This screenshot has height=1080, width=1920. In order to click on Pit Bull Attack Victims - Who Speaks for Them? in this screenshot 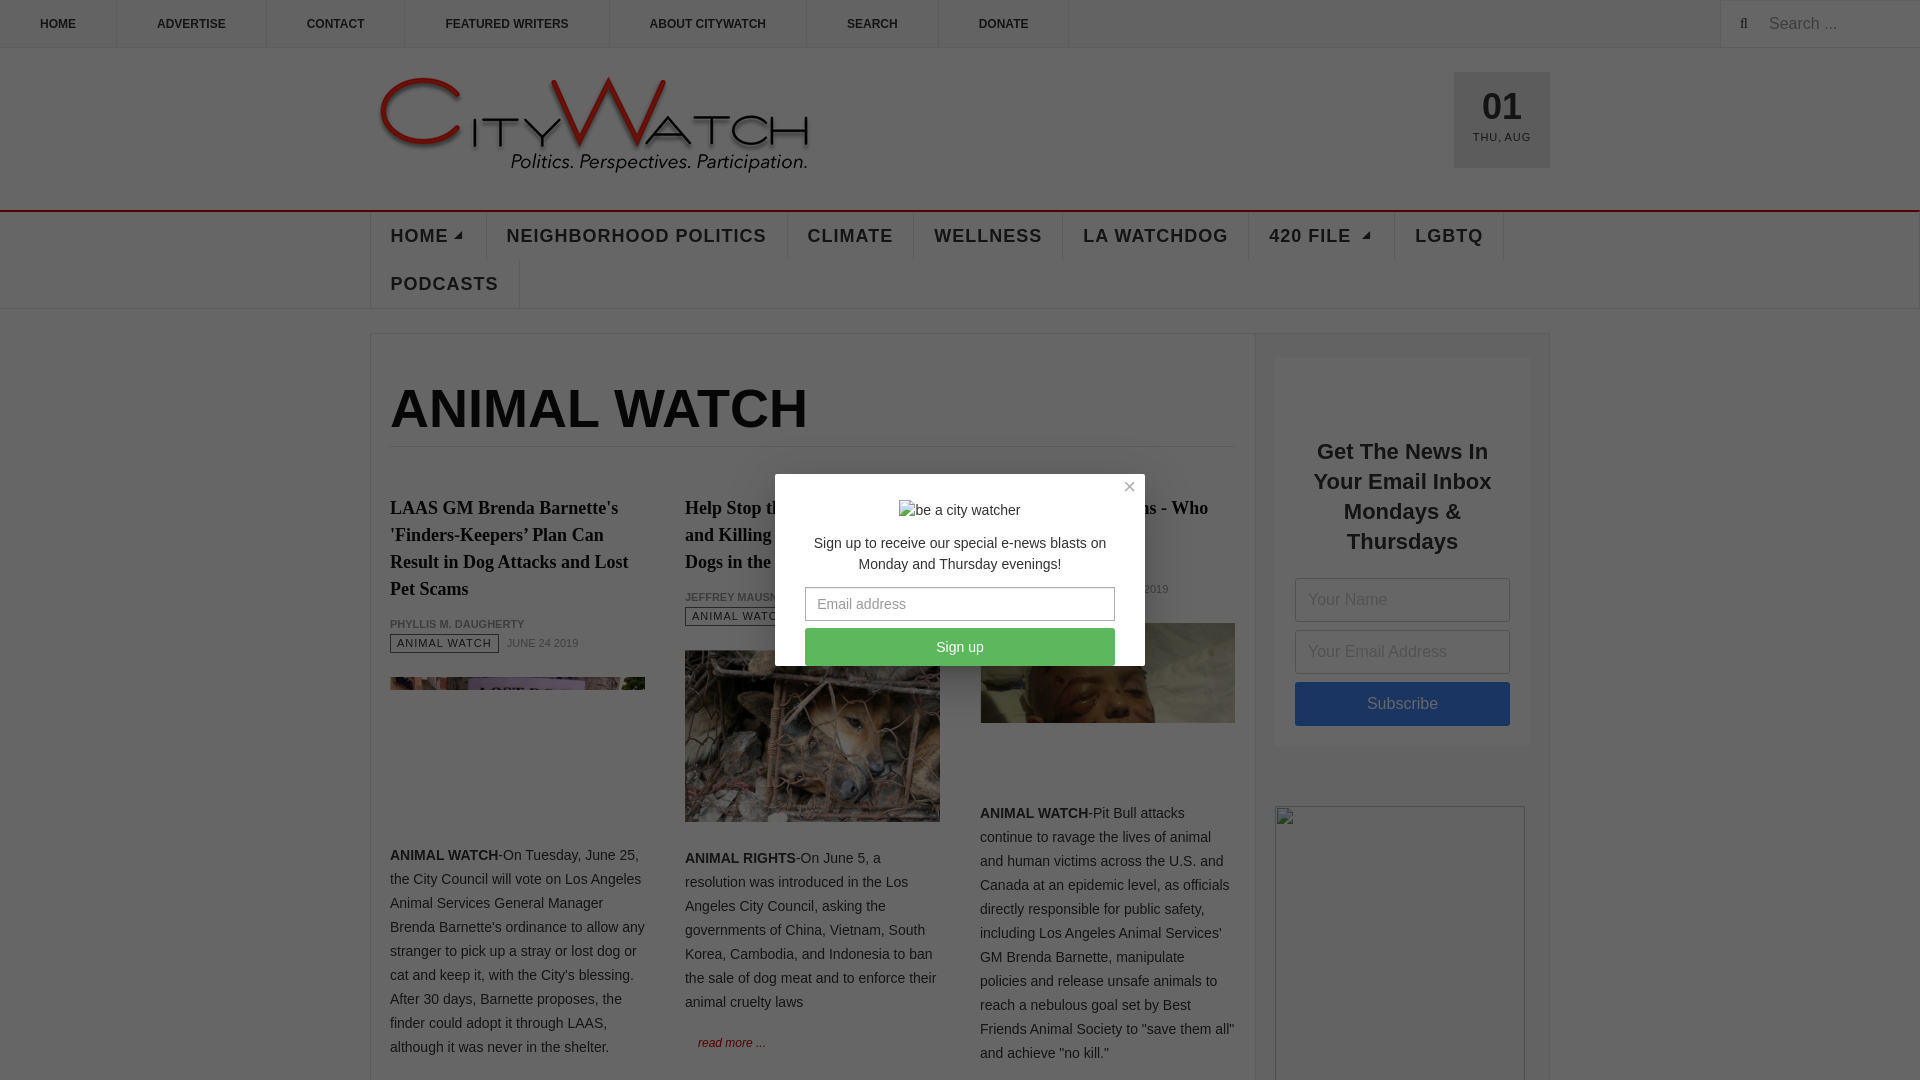, I will do `click(1093, 521)`.